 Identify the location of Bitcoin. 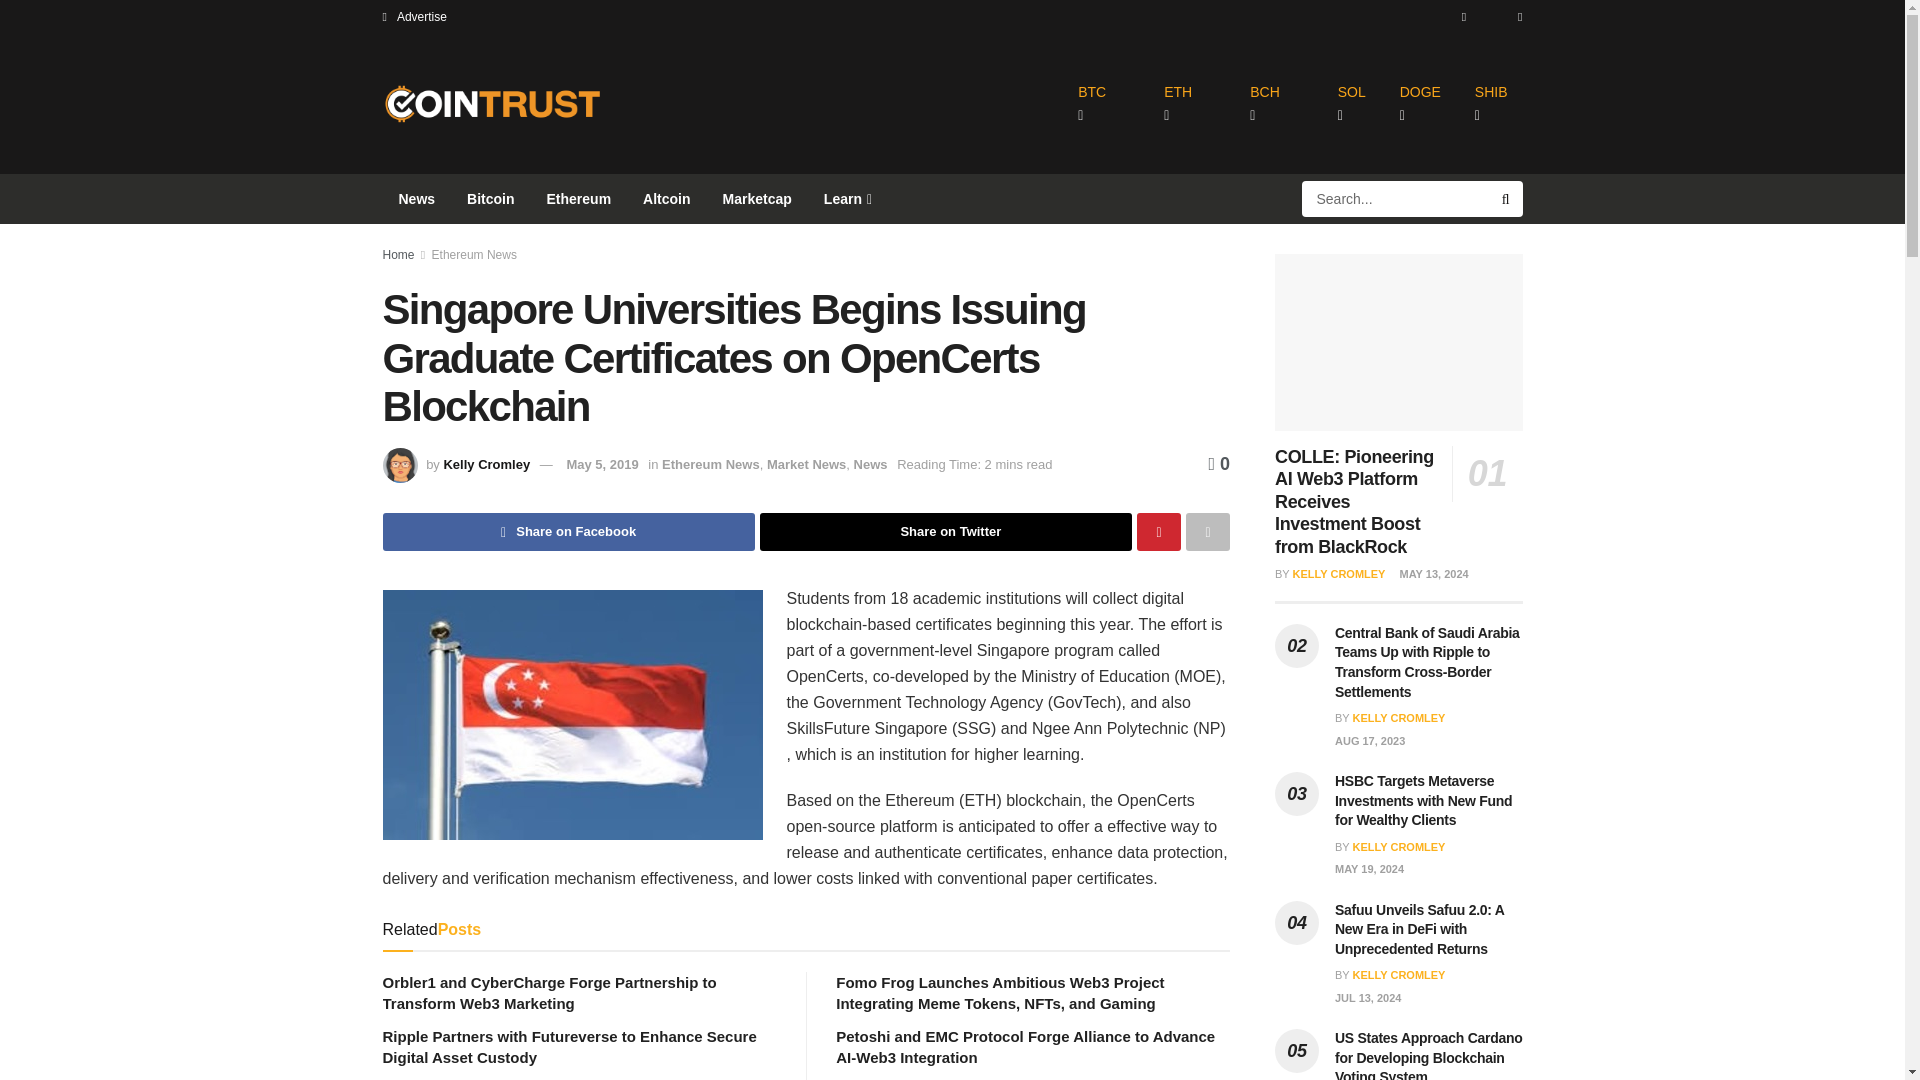
(490, 198).